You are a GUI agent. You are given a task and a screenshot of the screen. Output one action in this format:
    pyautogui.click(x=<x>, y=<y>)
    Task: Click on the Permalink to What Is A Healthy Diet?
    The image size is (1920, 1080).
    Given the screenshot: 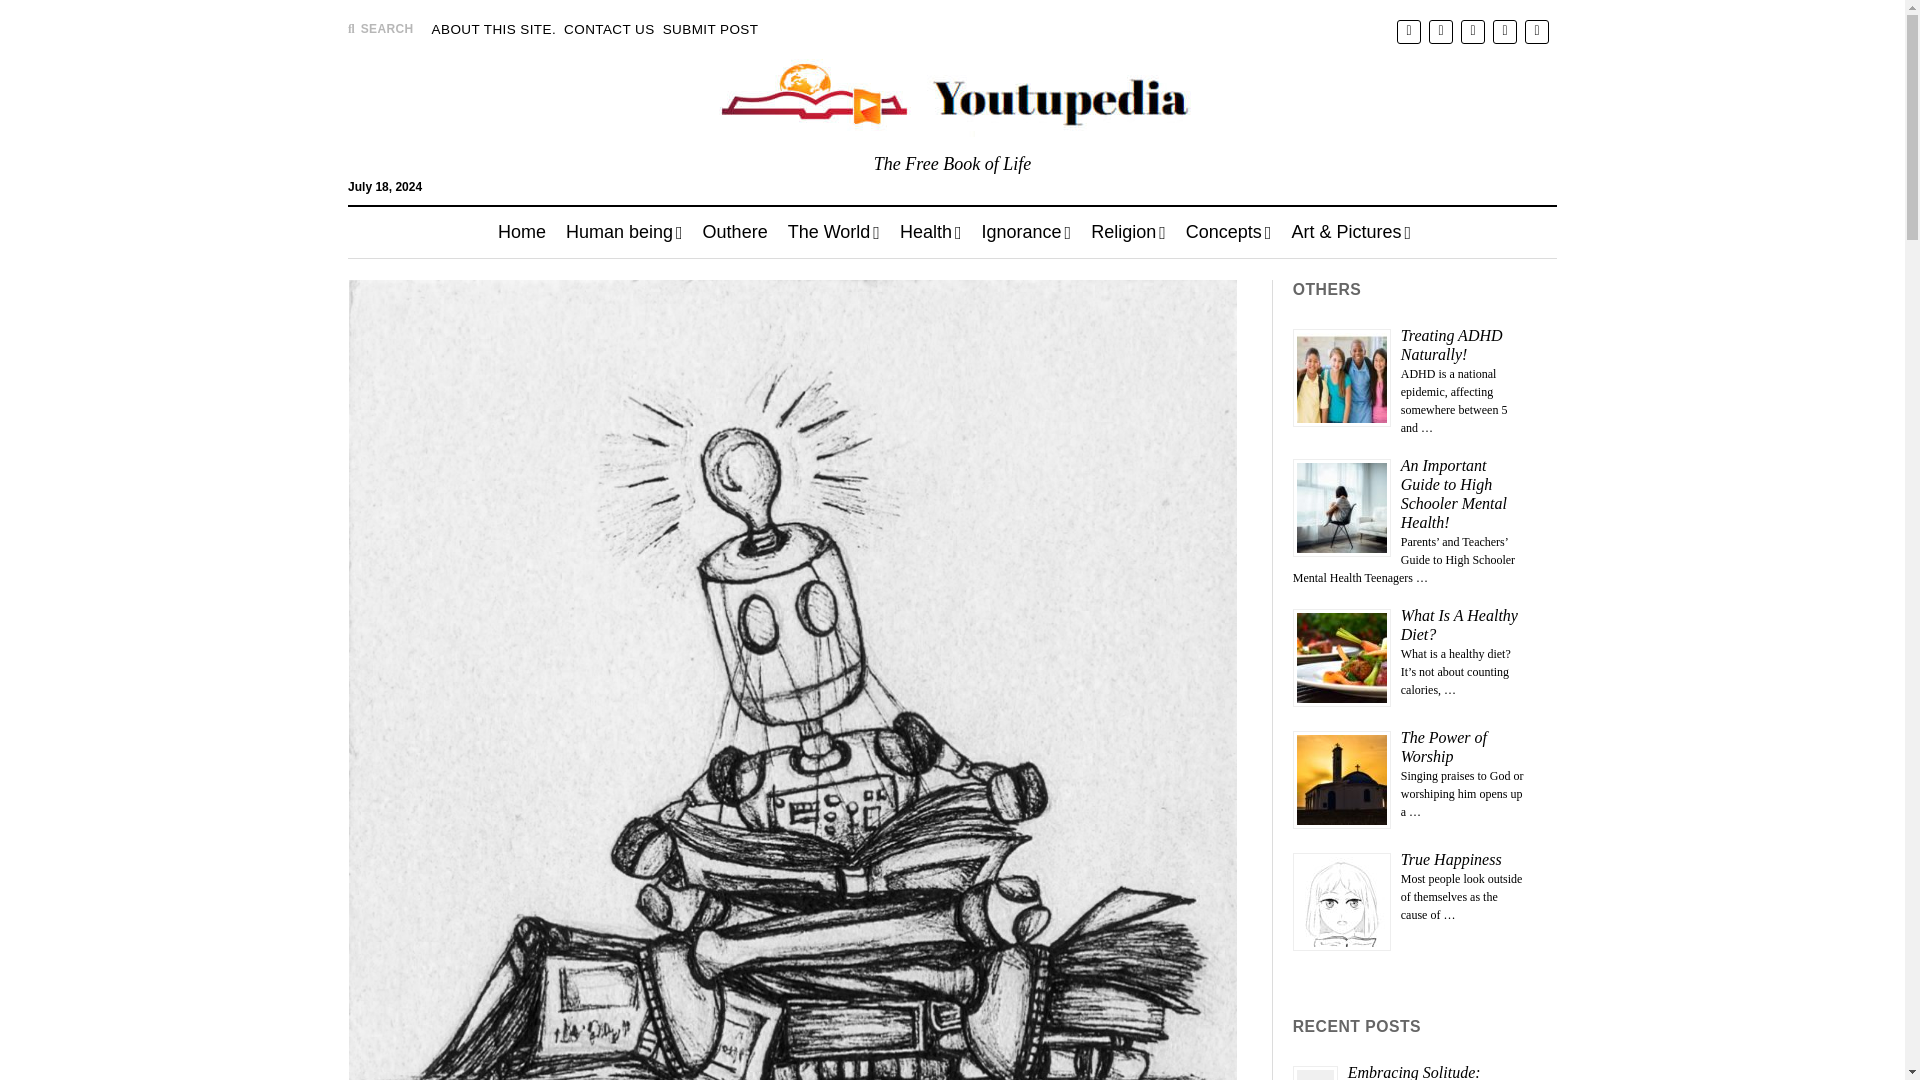 What is the action you would take?
    pyautogui.click(x=1460, y=624)
    